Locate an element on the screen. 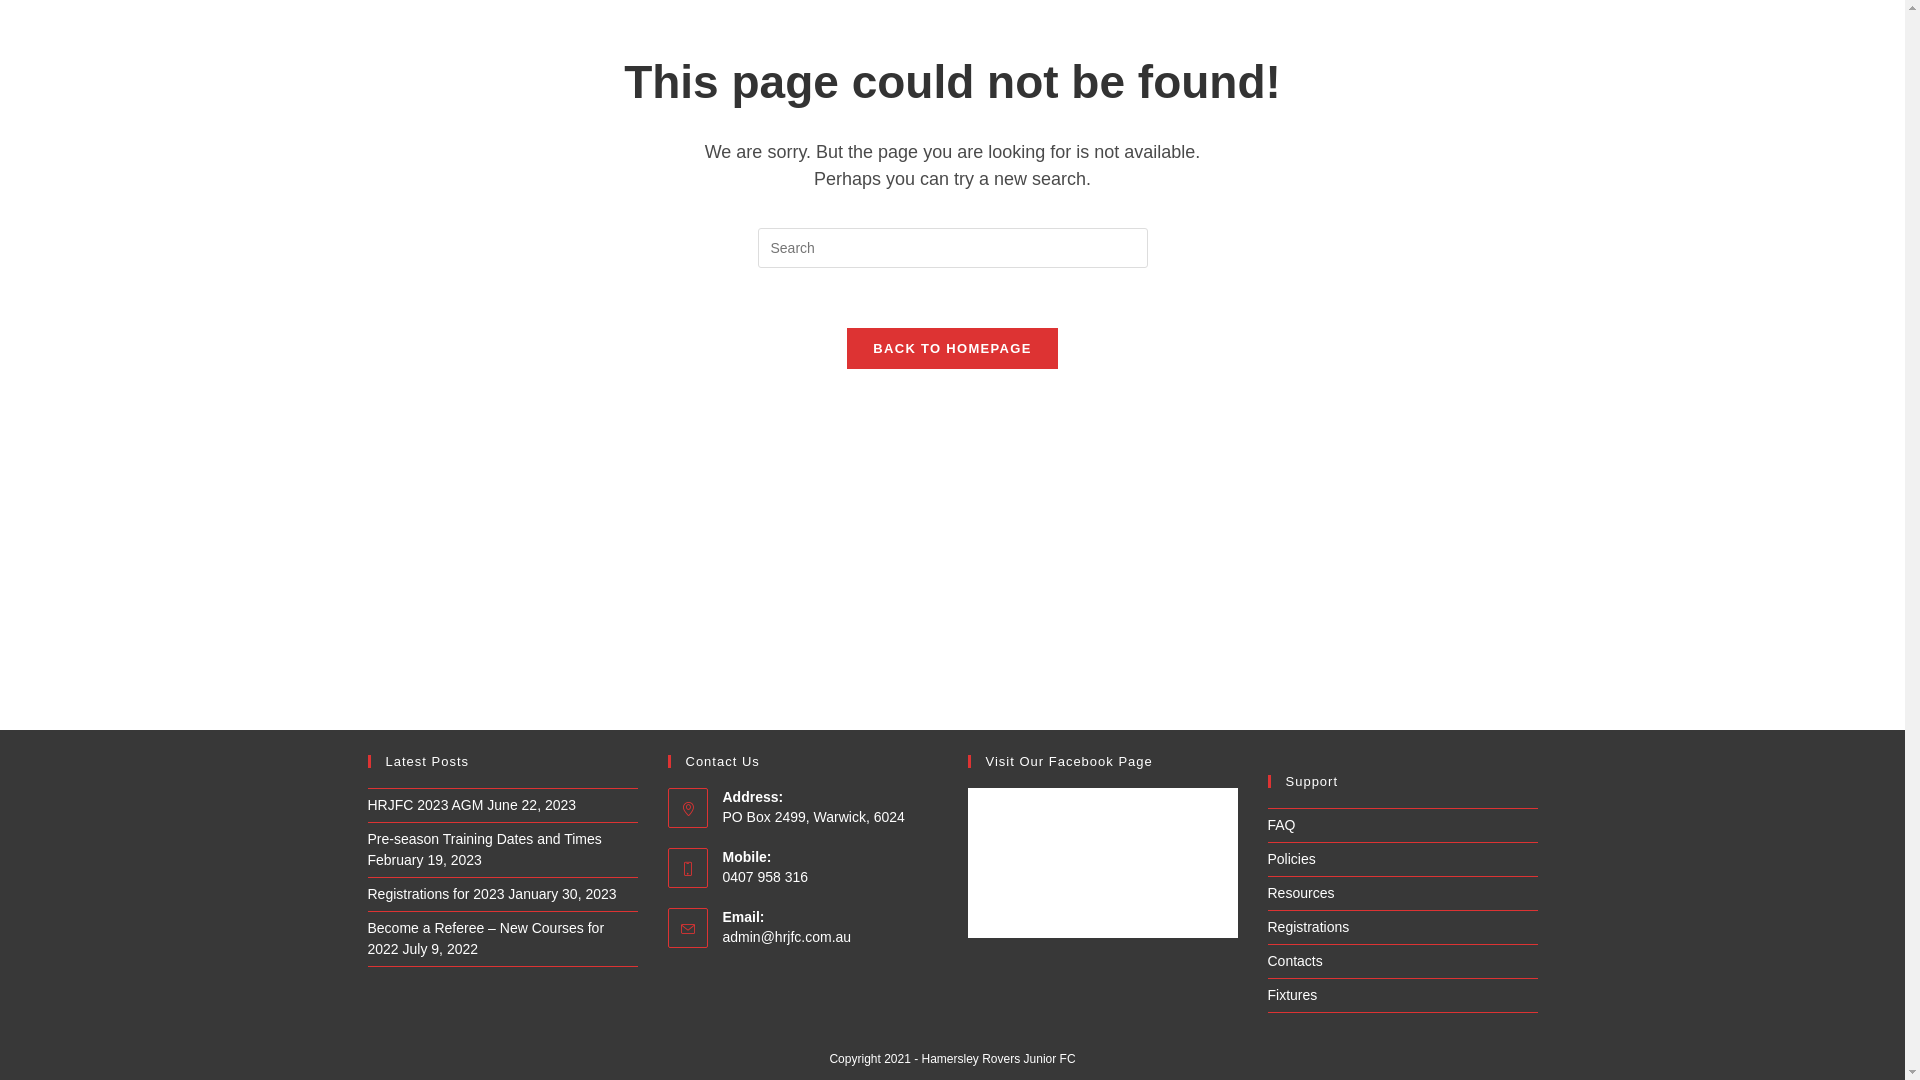  Contacts is located at coordinates (1296, 961).